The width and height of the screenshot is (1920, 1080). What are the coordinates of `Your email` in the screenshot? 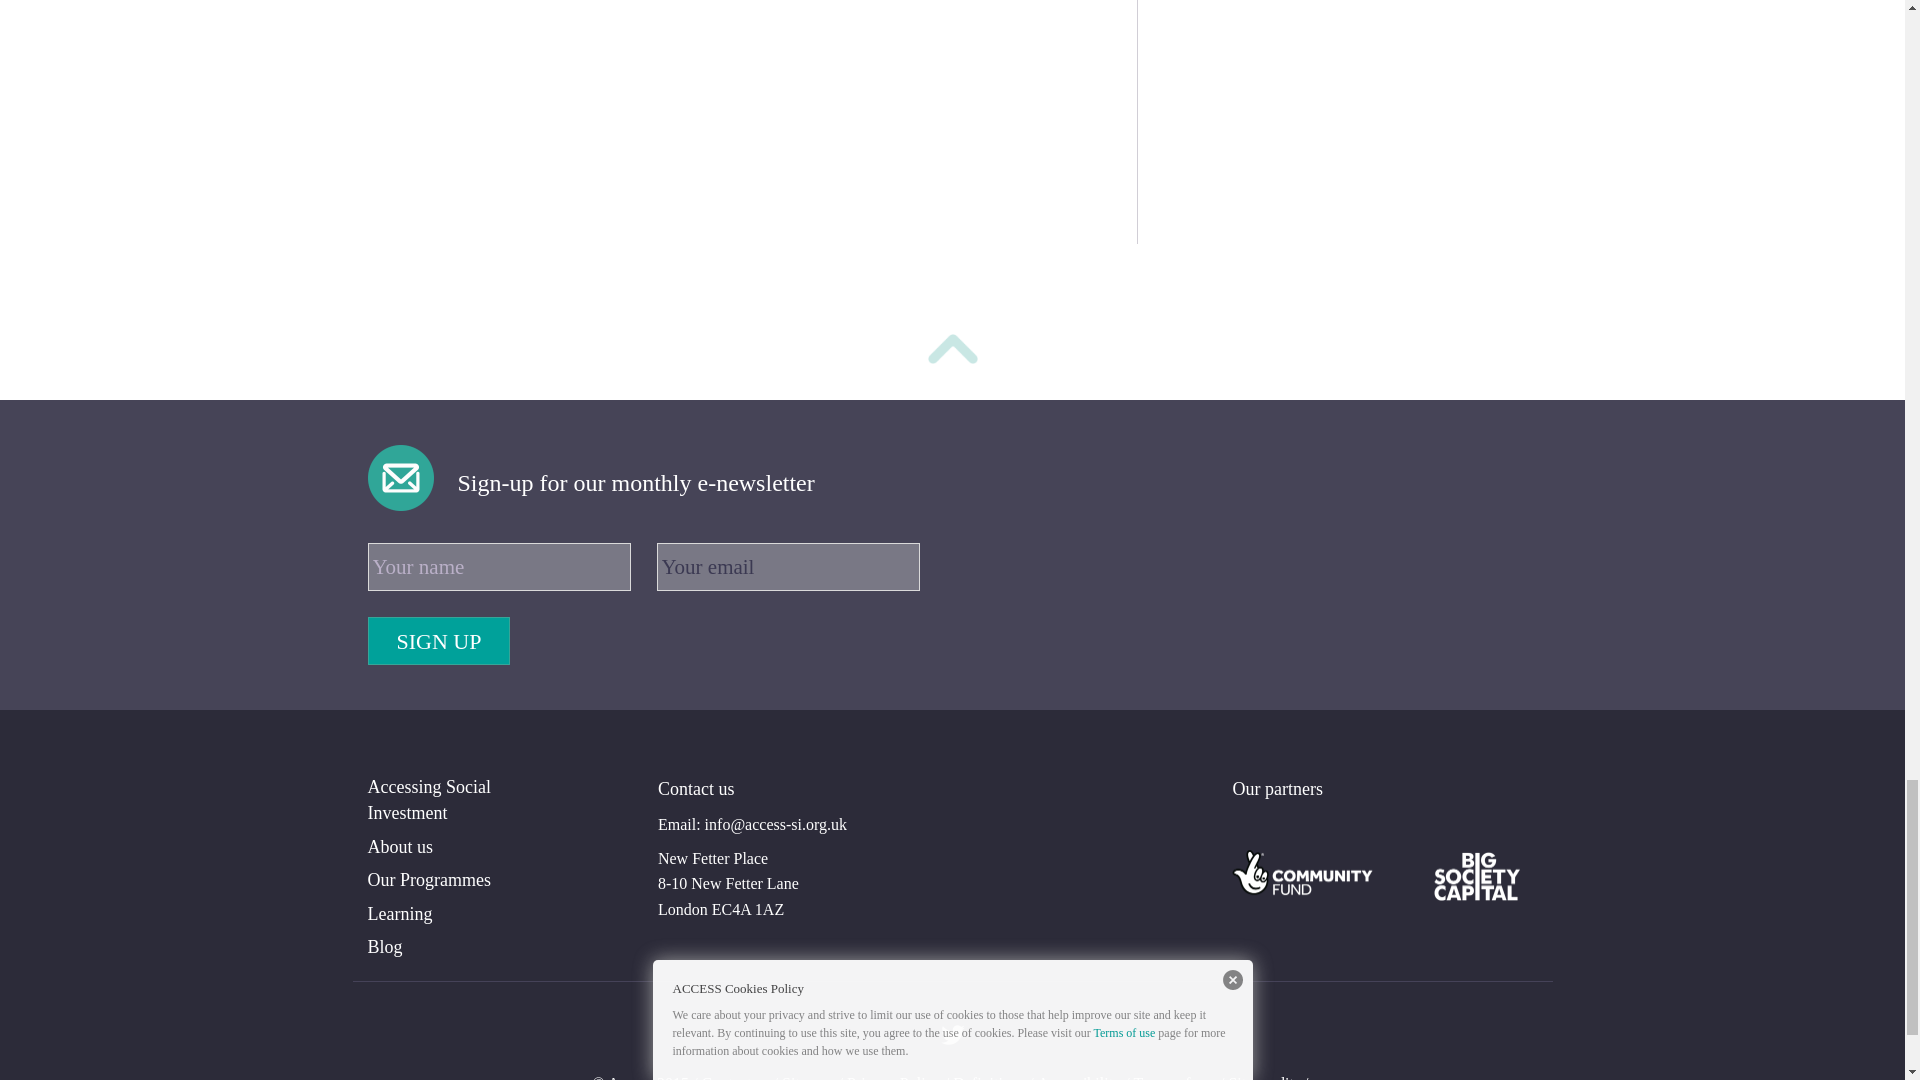 It's located at (788, 566).